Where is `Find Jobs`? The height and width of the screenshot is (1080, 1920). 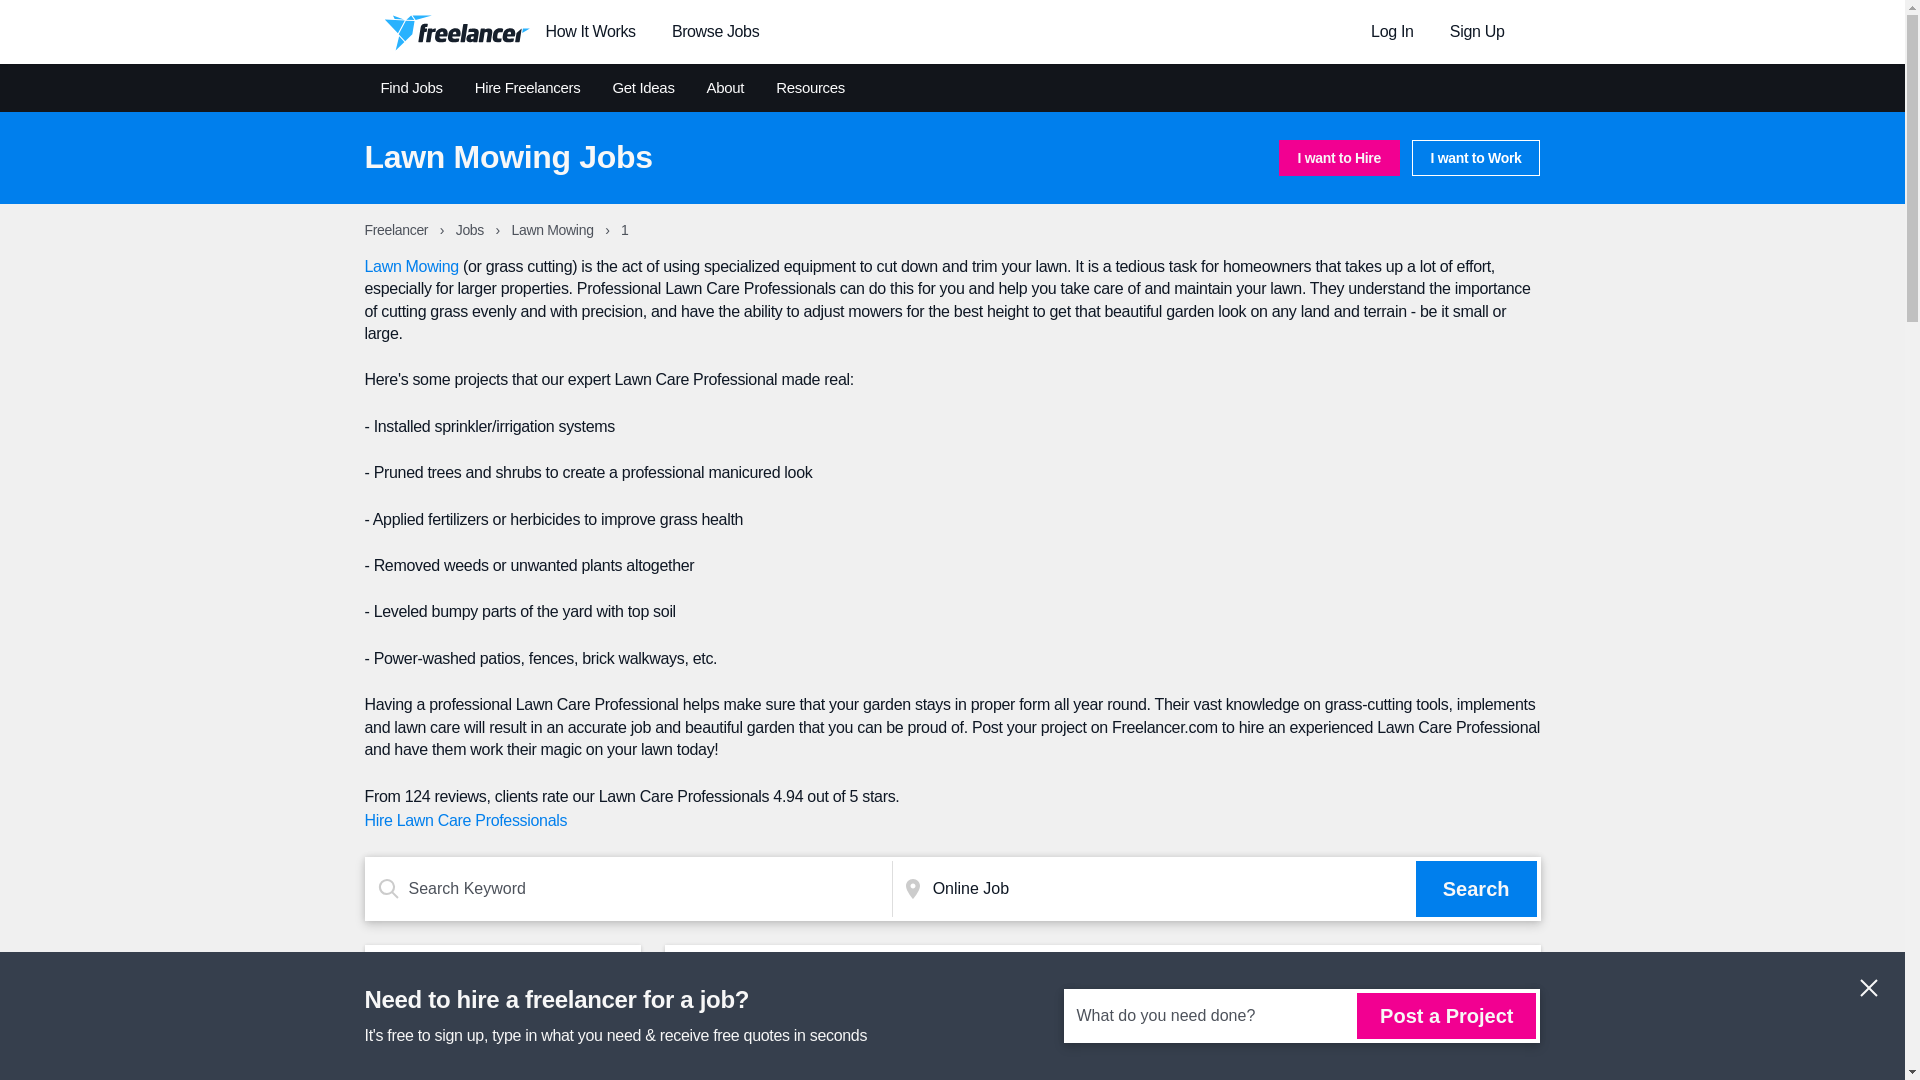 Find Jobs is located at coordinates (410, 88).